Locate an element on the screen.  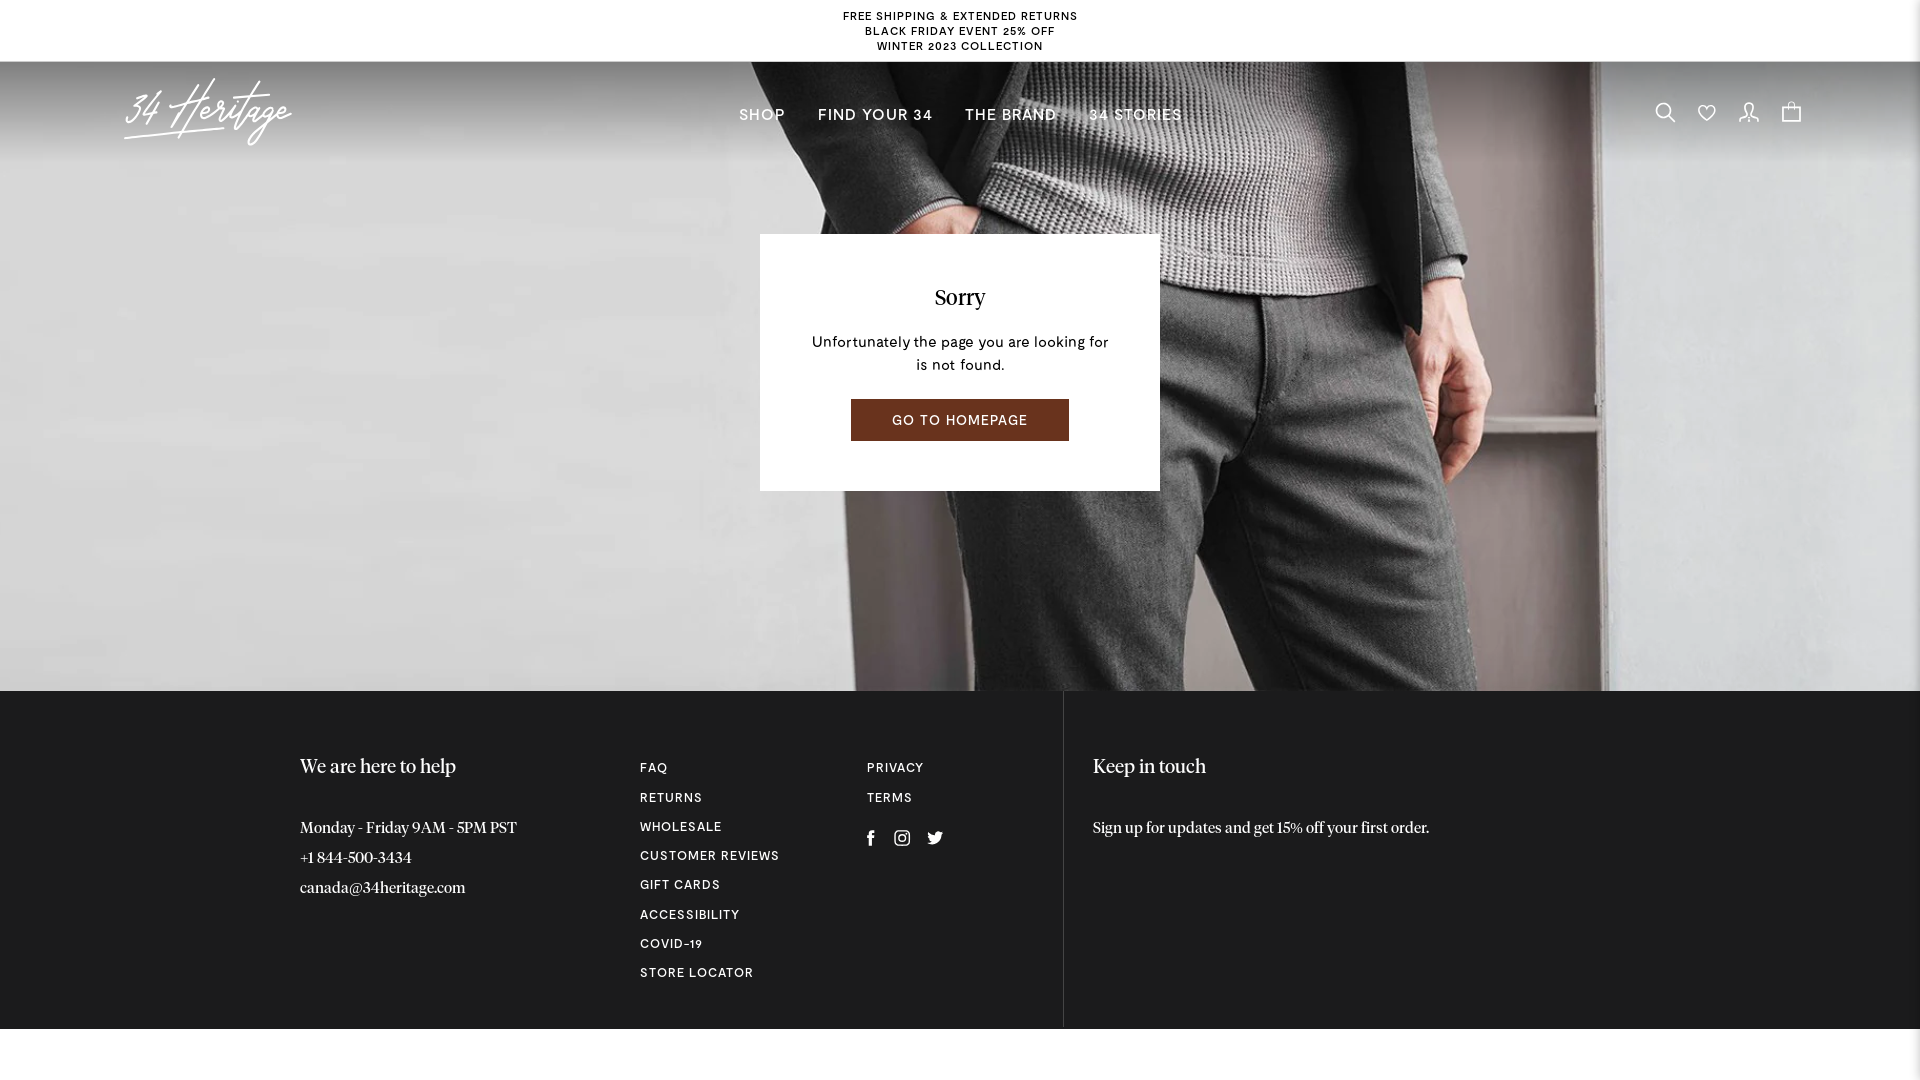
FAQ is located at coordinates (734, 768).